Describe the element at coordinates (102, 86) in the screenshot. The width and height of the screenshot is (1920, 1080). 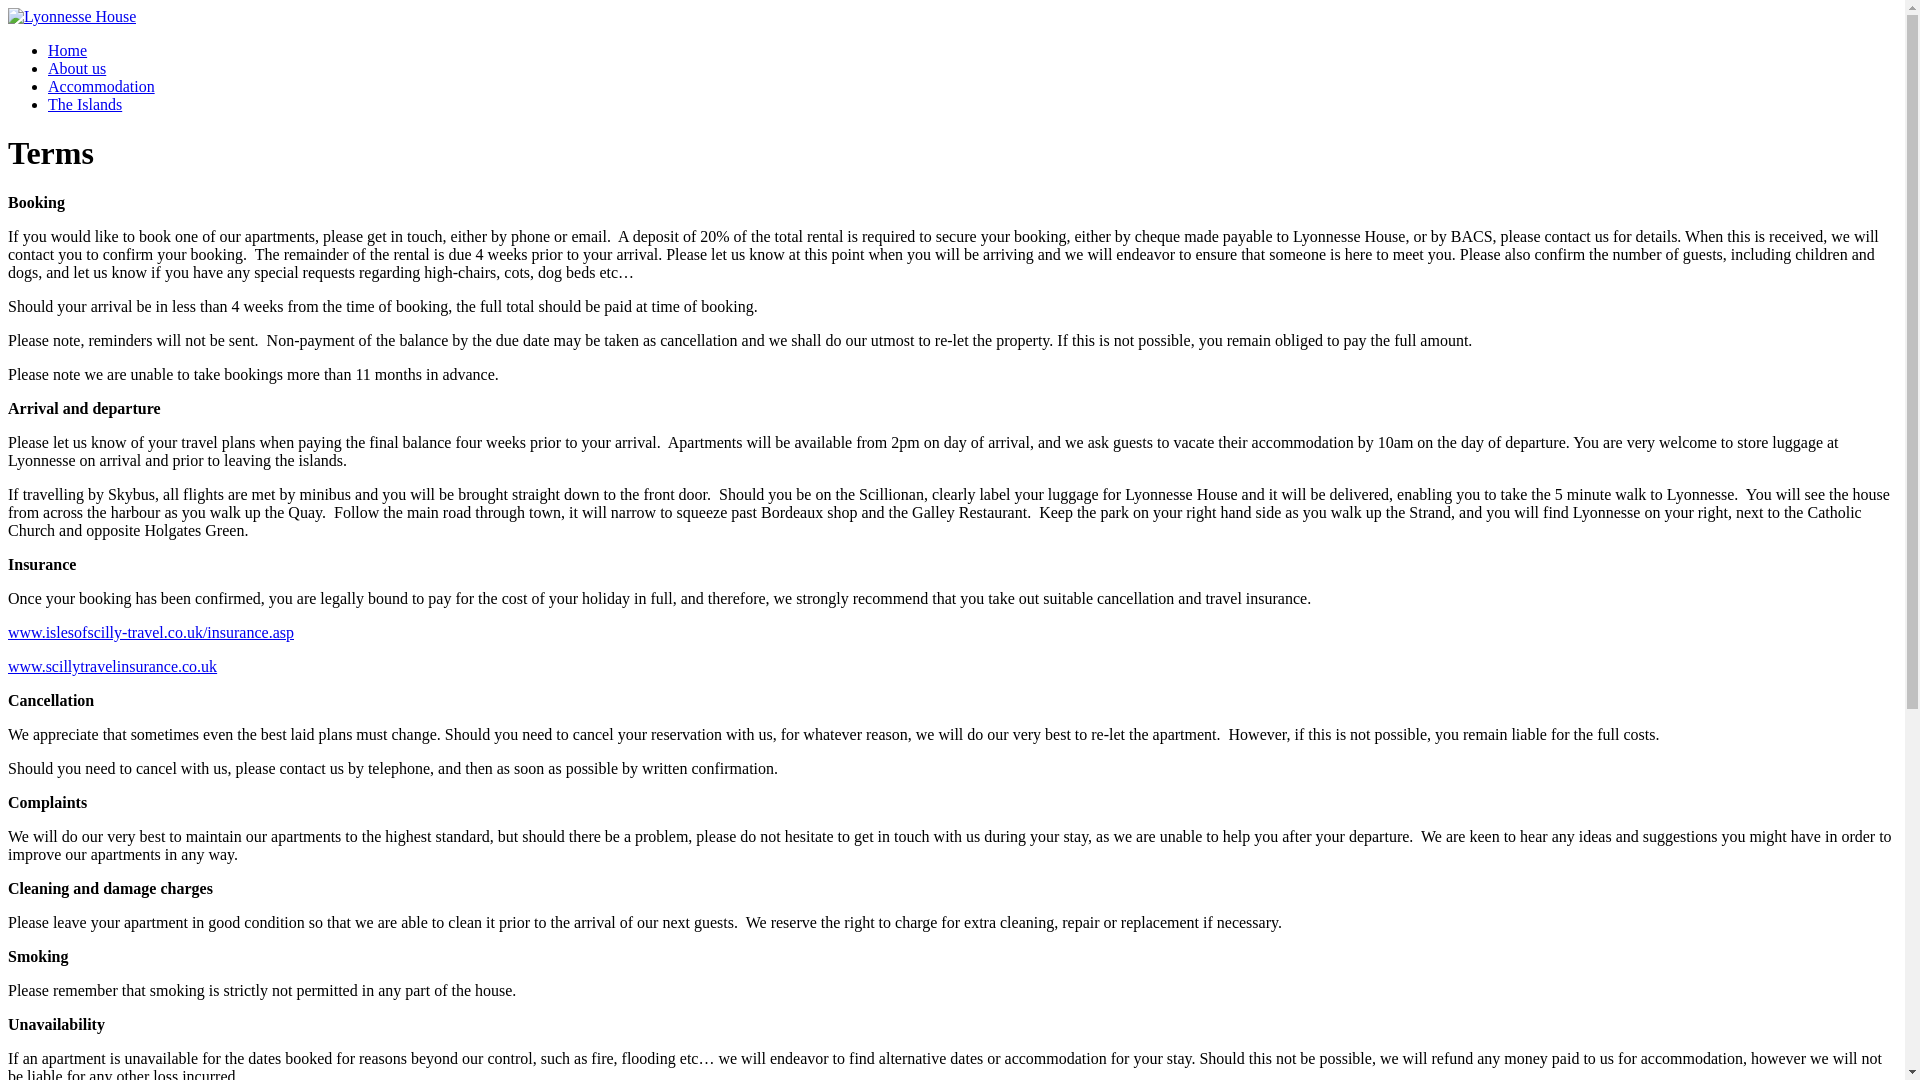
I see `Accommodation` at that location.